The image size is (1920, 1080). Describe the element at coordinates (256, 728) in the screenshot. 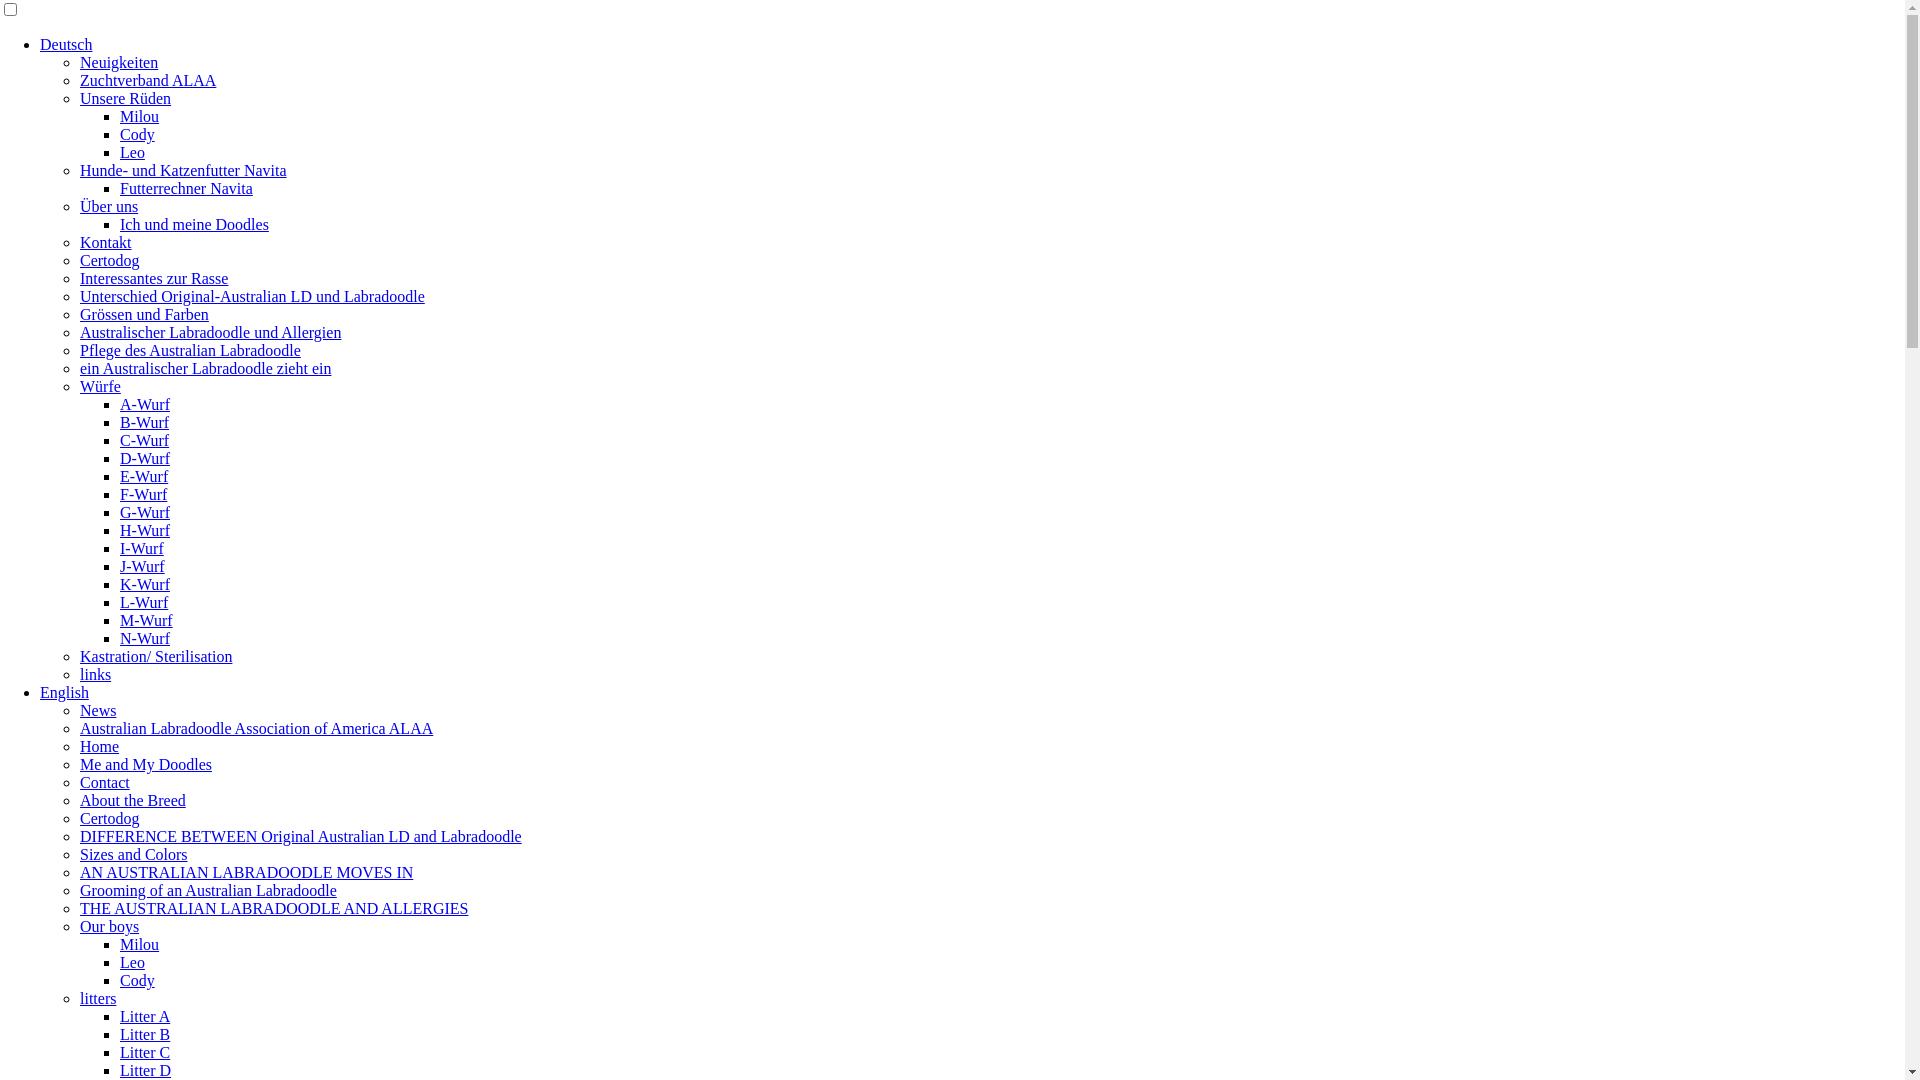

I see `Australian Labradoodle Association of America ALAA` at that location.